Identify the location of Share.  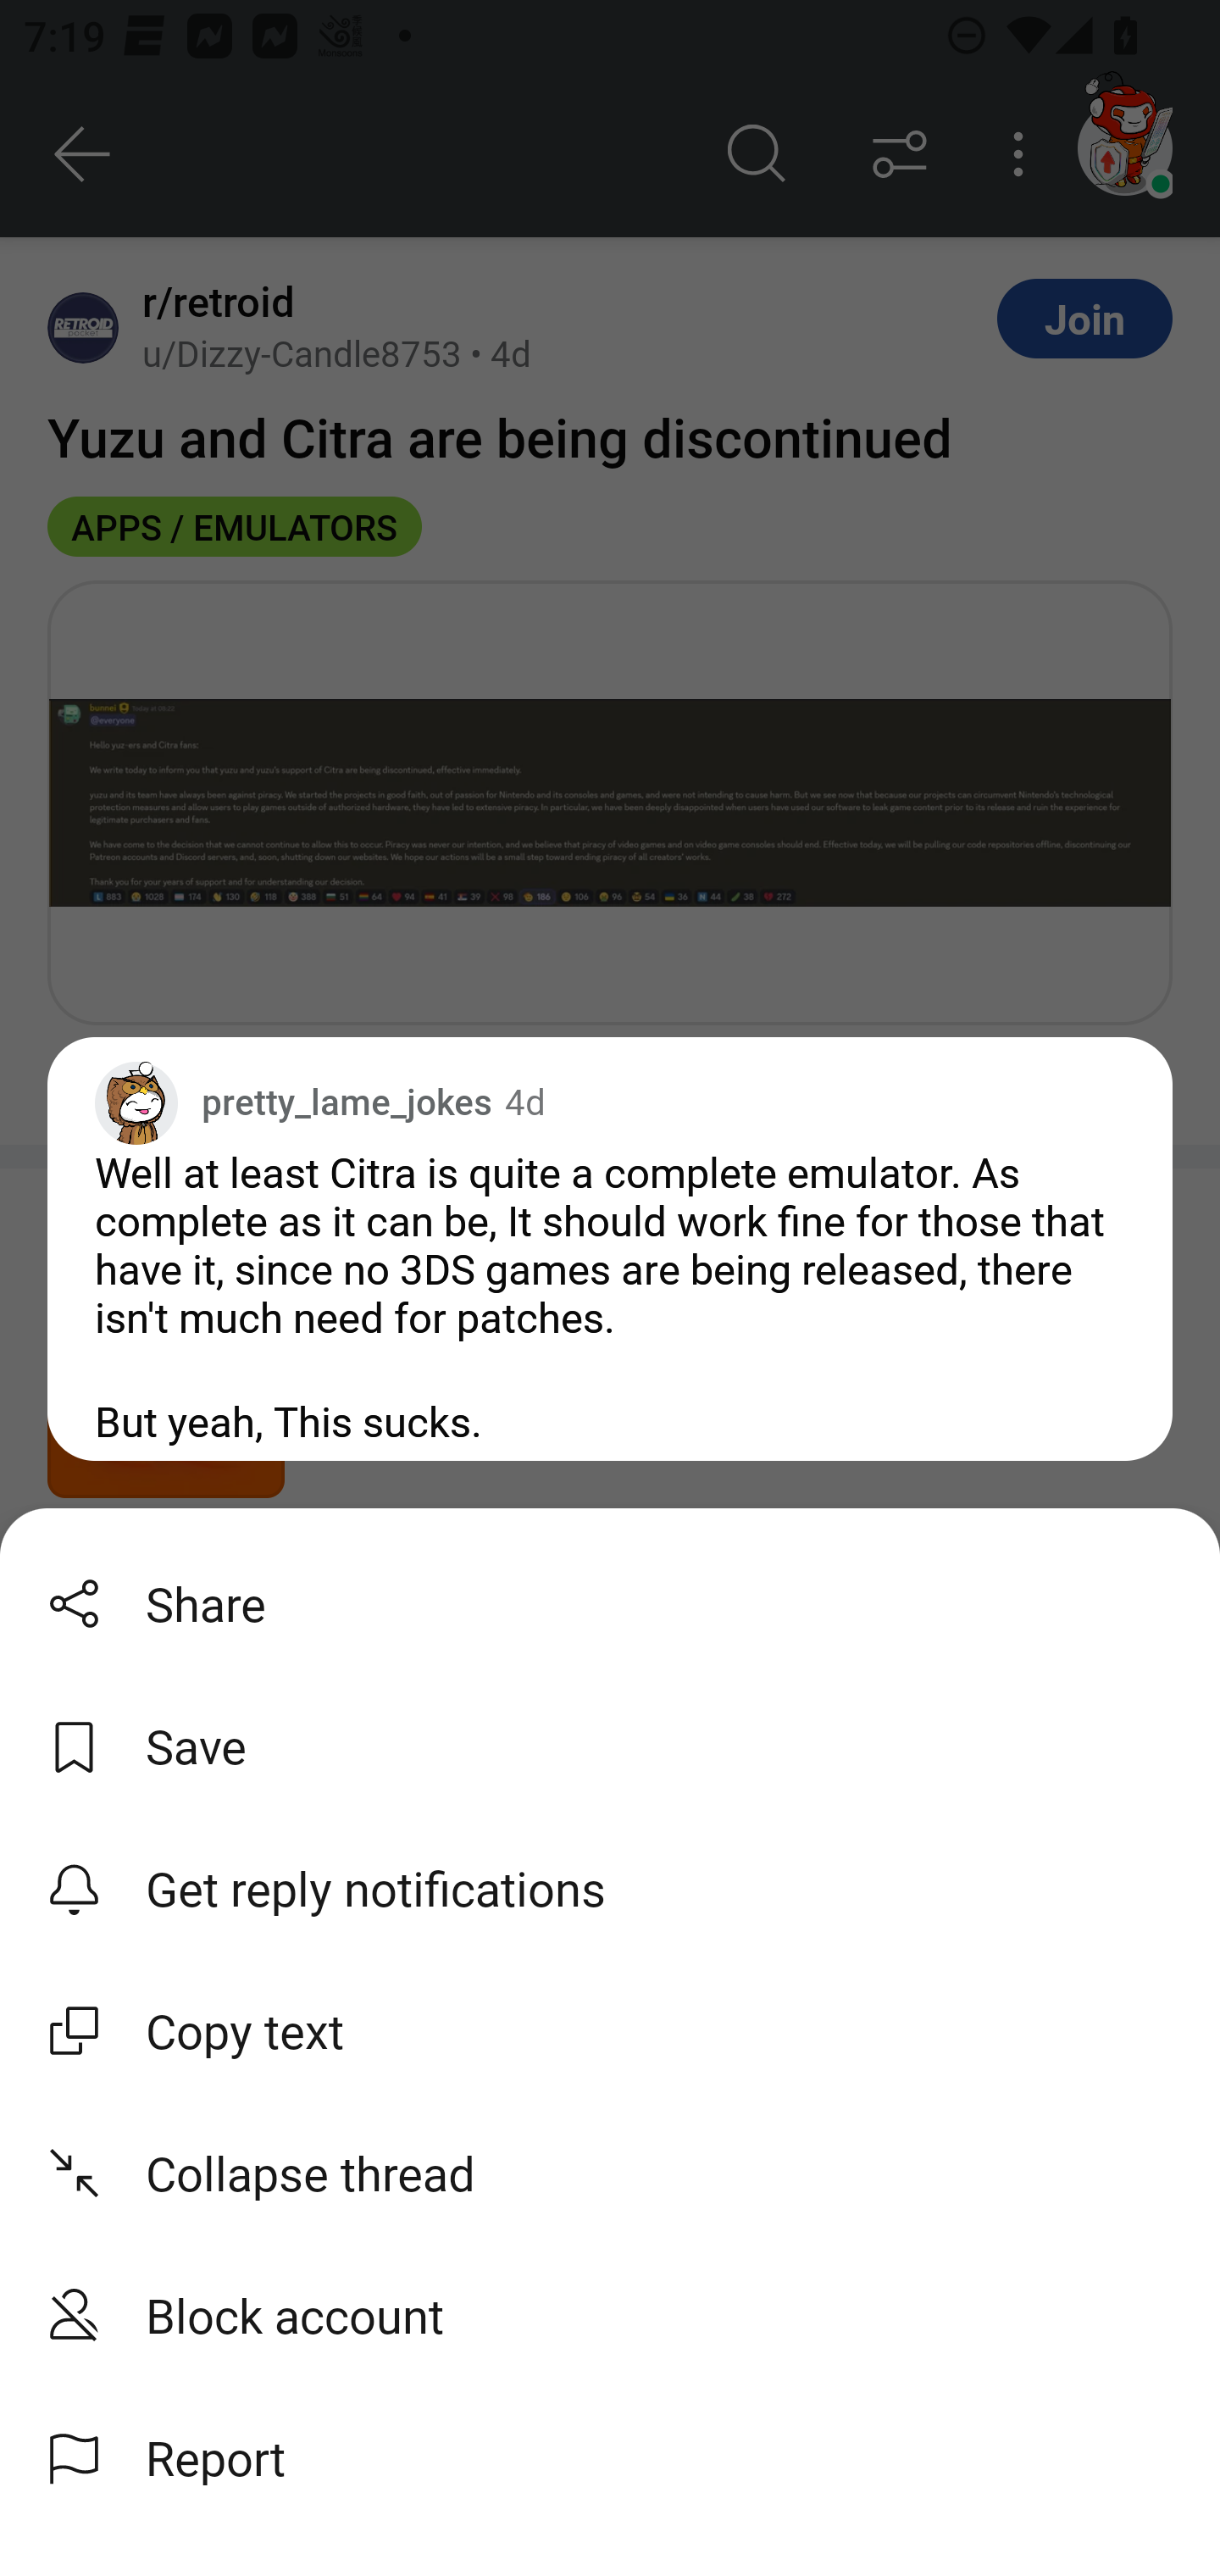
(610, 1603).